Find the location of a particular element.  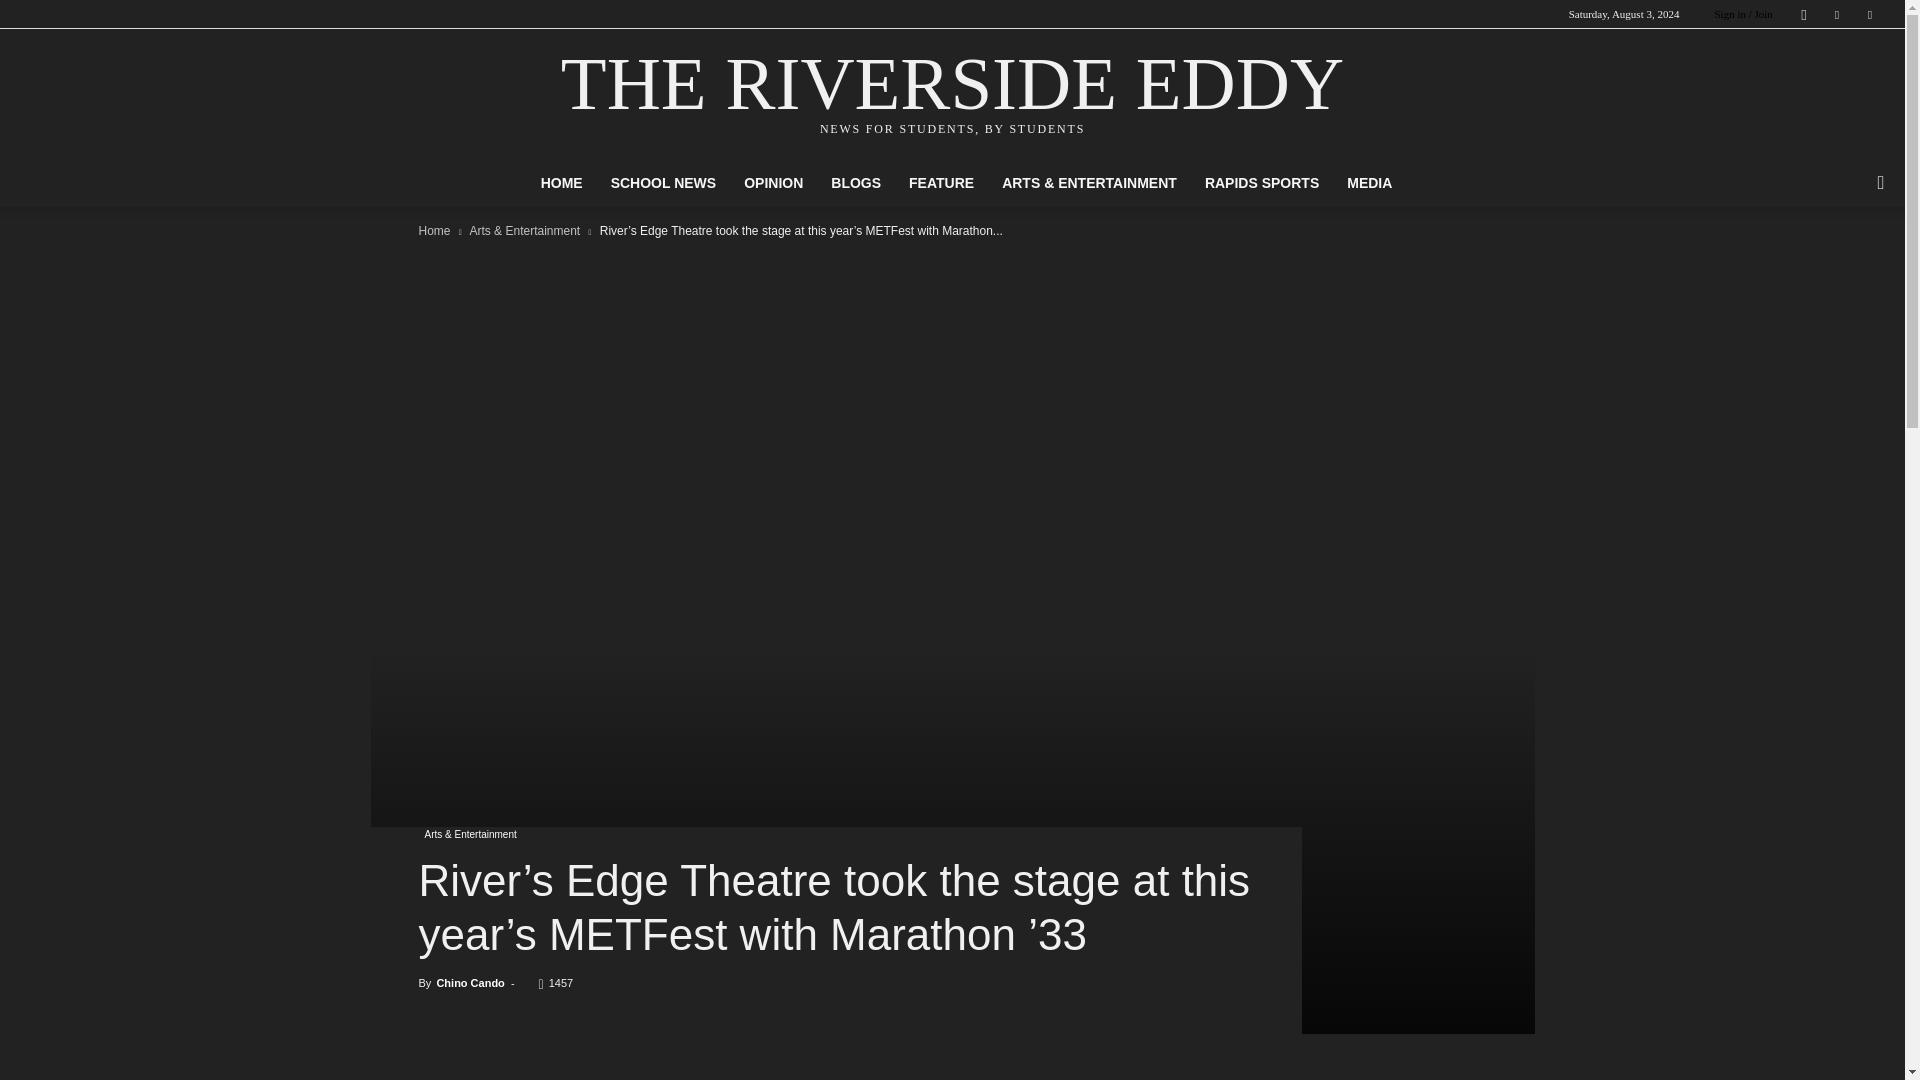

SCHOOL NEWS is located at coordinates (664, 182).